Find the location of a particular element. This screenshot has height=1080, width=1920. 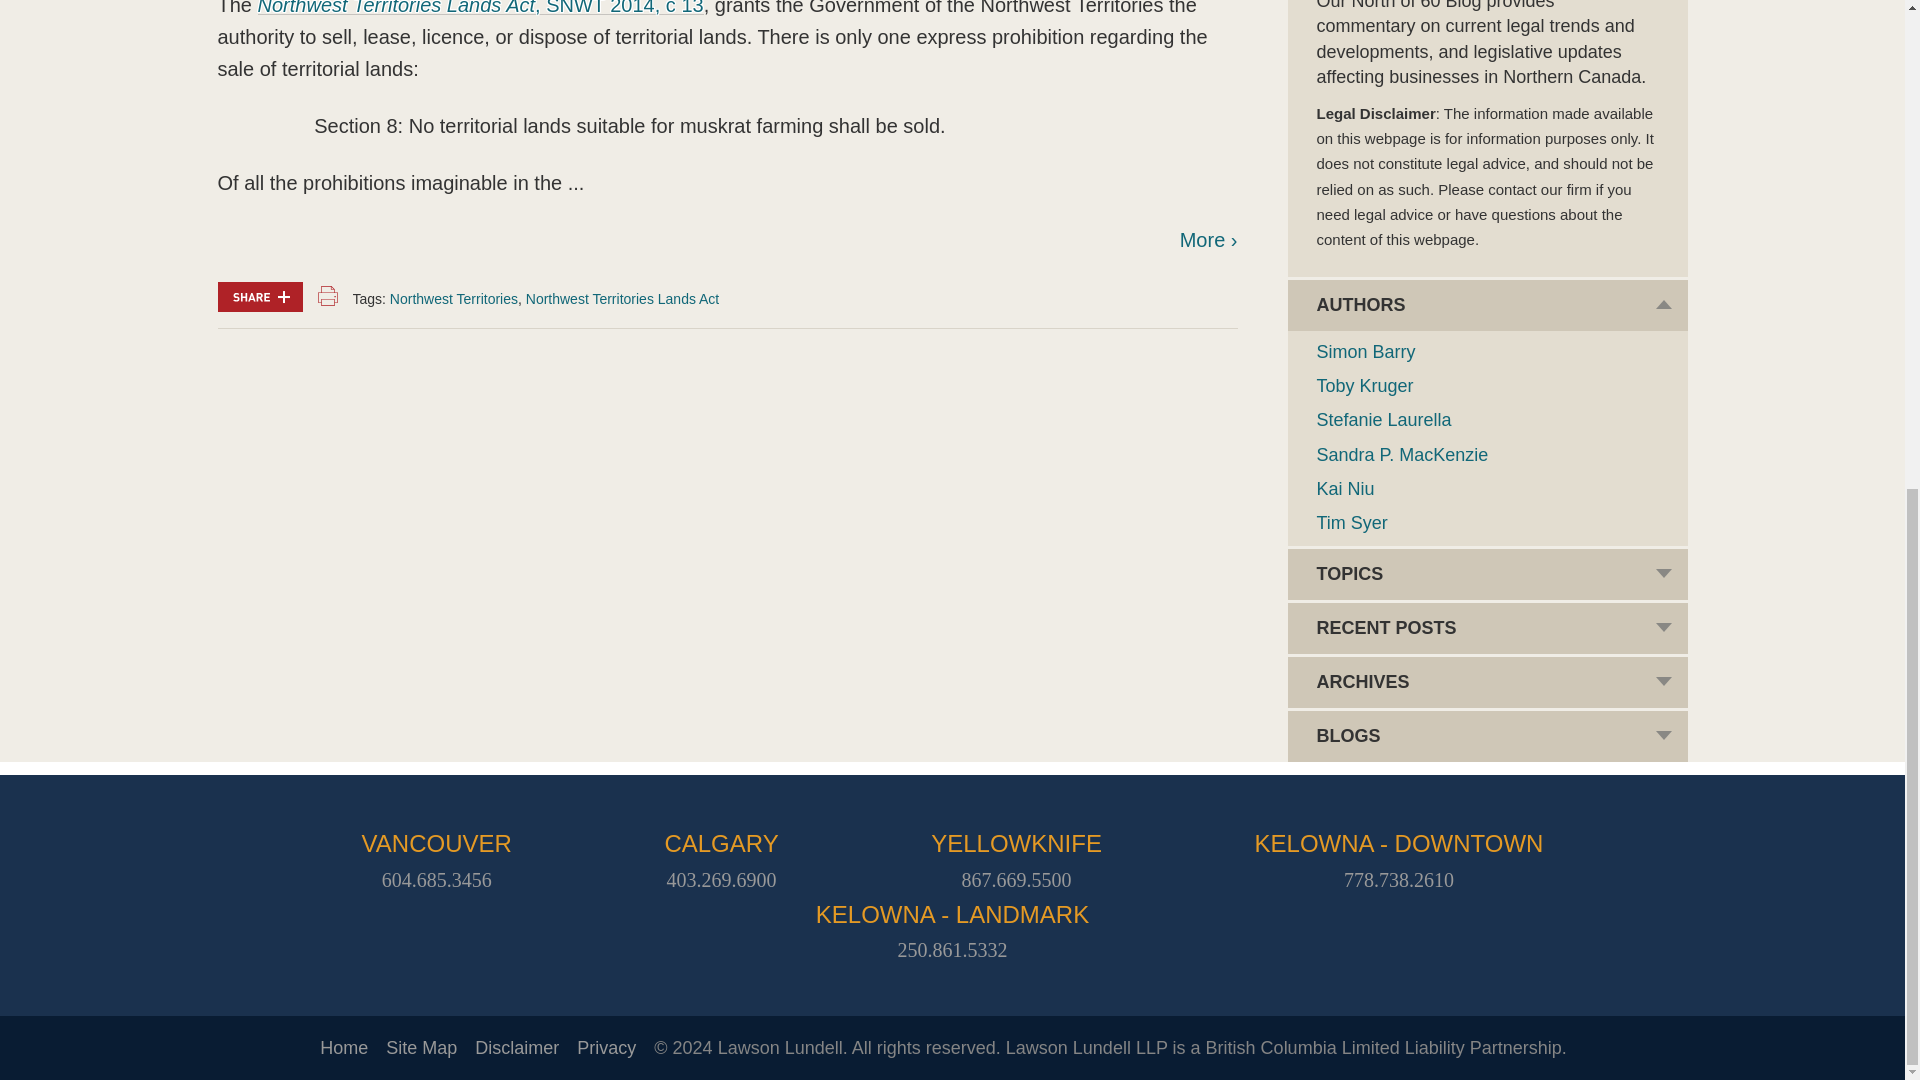

Tim Syer is located at coordinates (1350, 523).